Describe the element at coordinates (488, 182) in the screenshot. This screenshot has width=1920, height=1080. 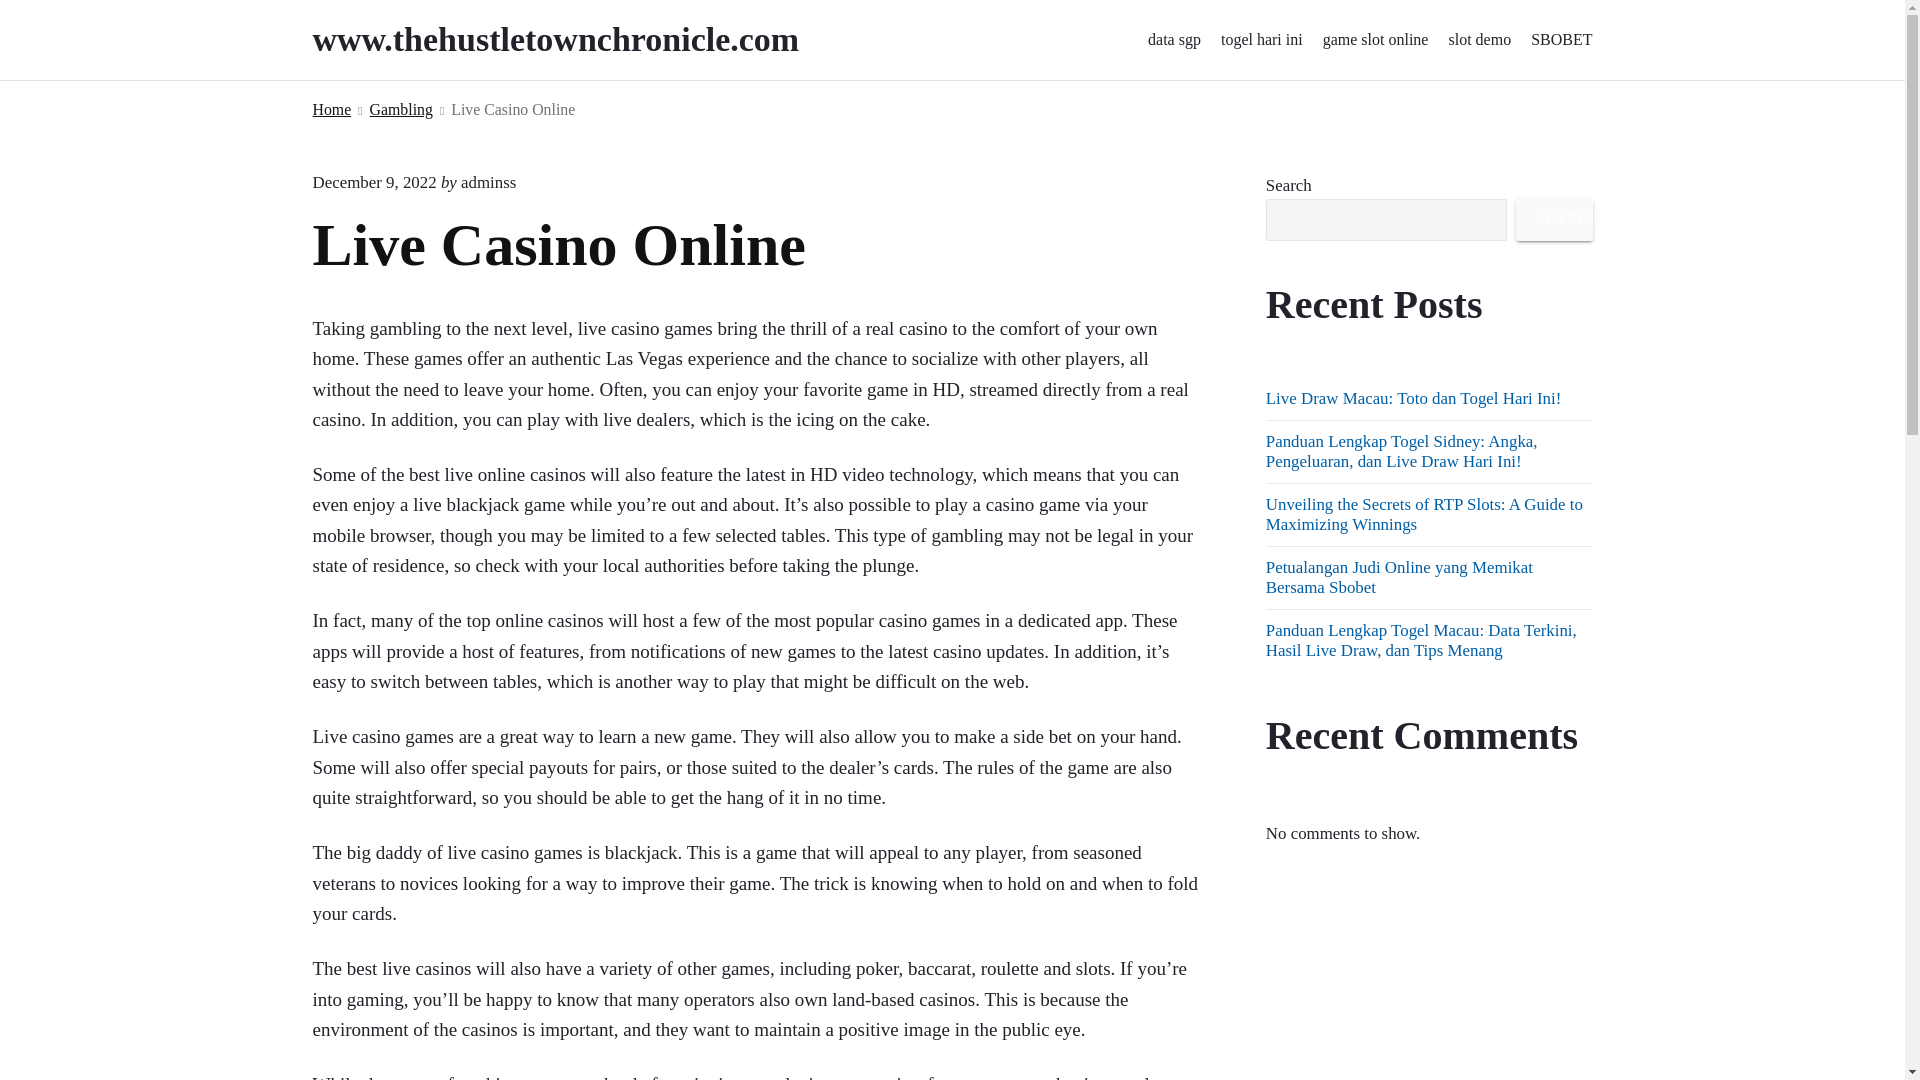
I see `Posts by adminss` at that location.